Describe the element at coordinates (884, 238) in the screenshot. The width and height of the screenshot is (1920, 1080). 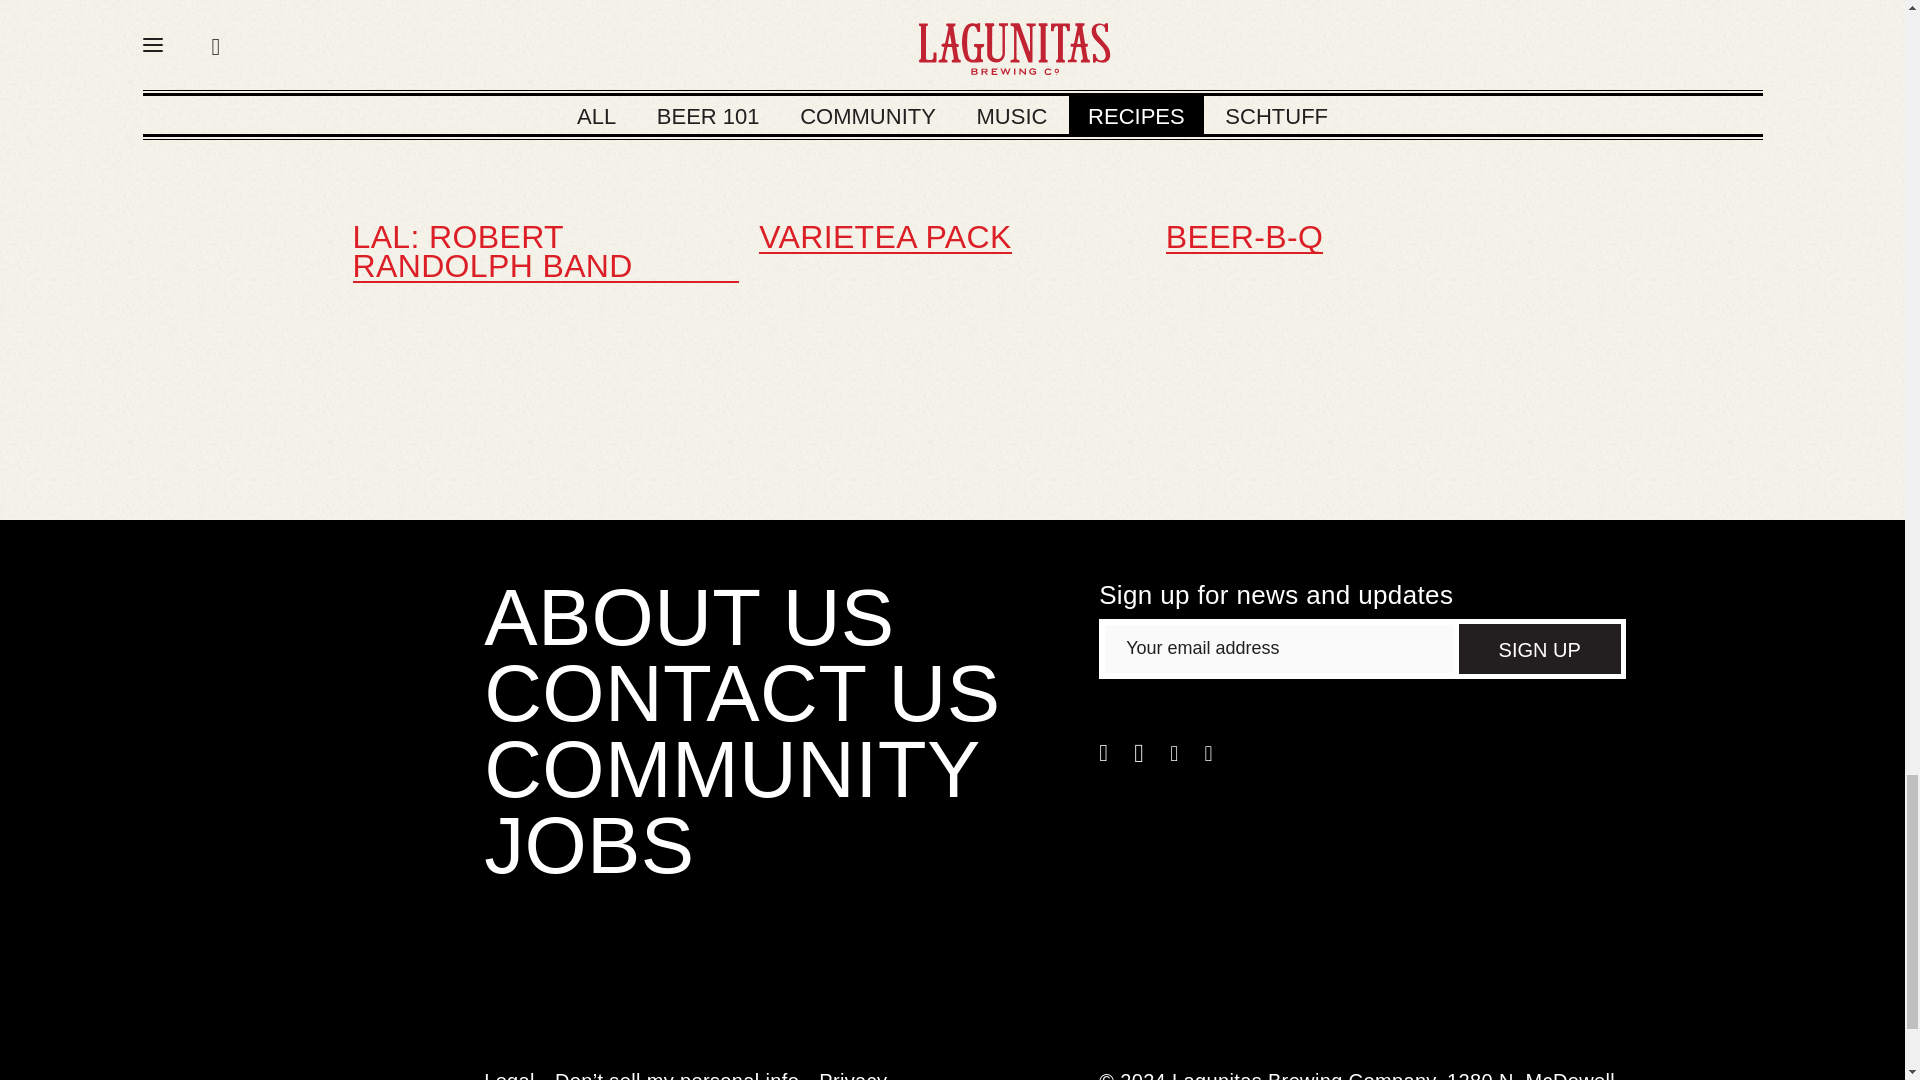
I see `VARIETEA PACK` at that location.